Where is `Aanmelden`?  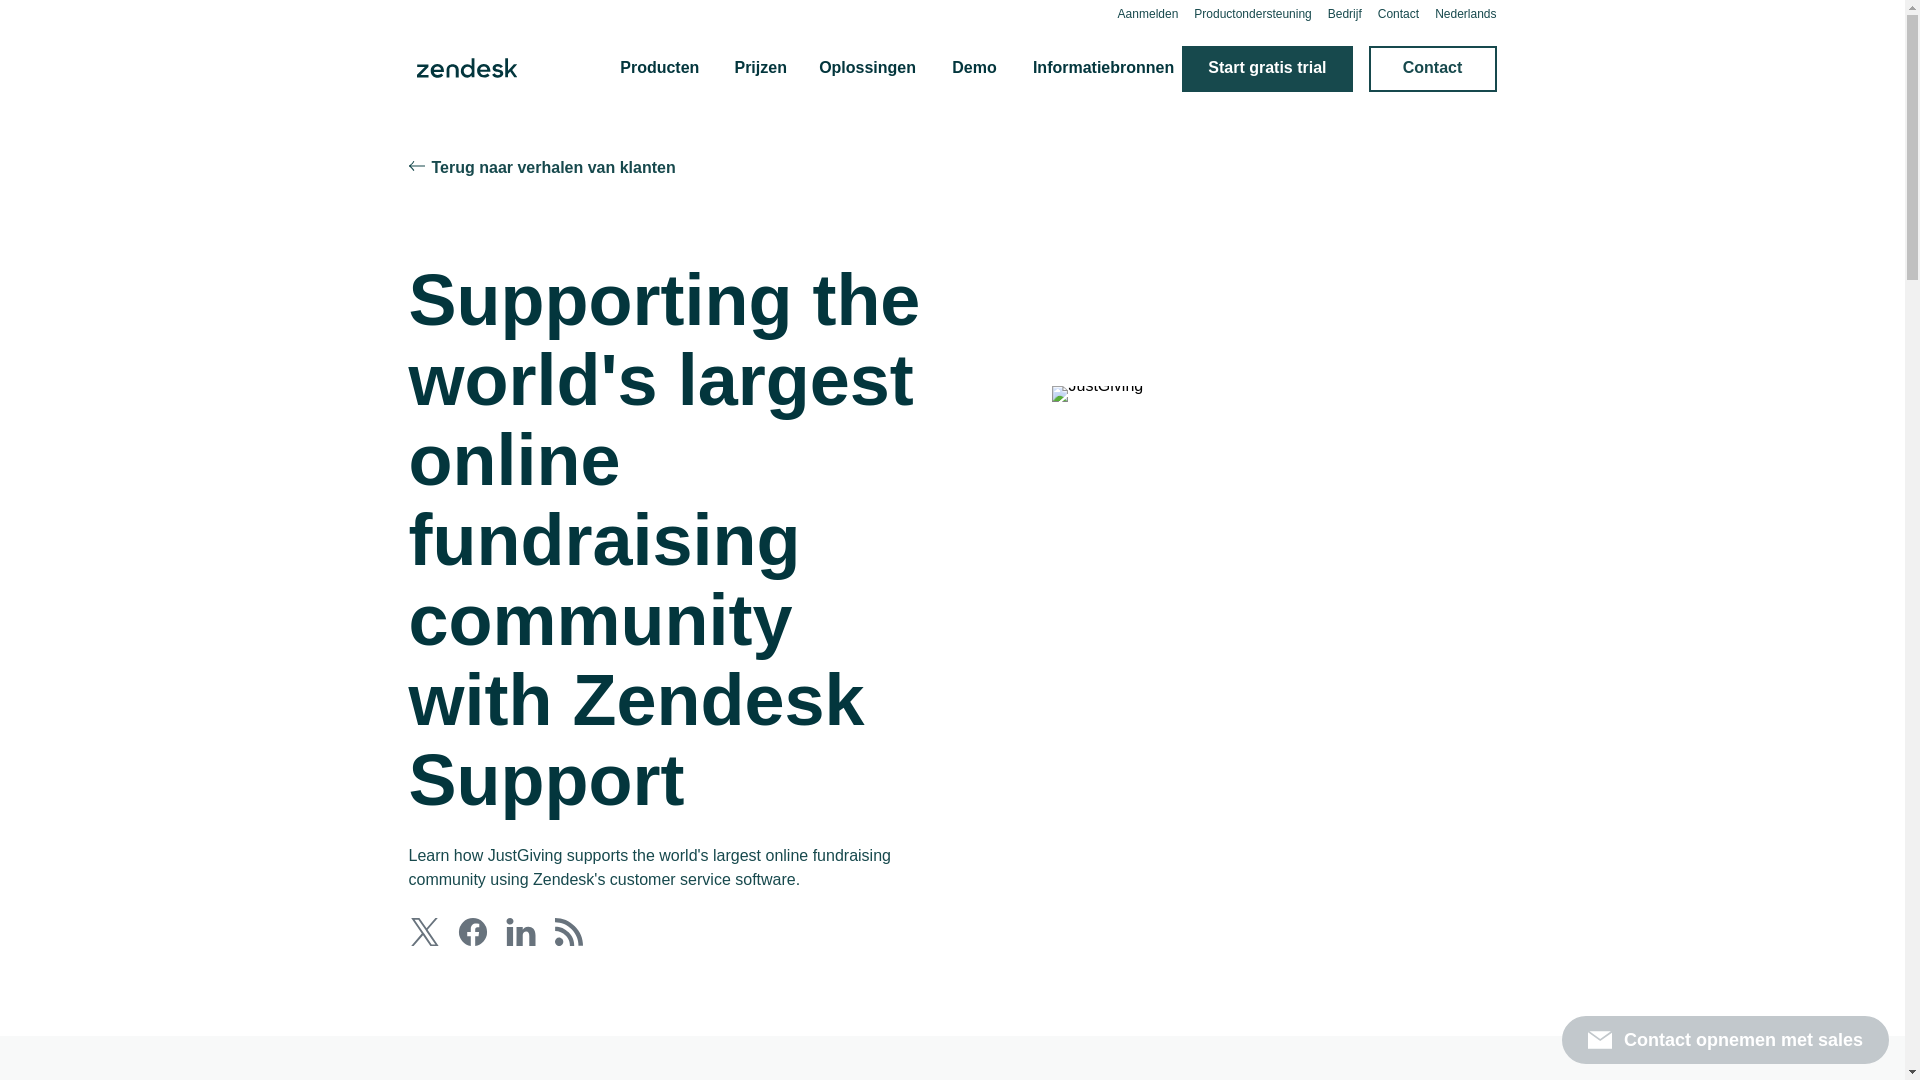
Aanmelden is located at coordinates (1148, 13).